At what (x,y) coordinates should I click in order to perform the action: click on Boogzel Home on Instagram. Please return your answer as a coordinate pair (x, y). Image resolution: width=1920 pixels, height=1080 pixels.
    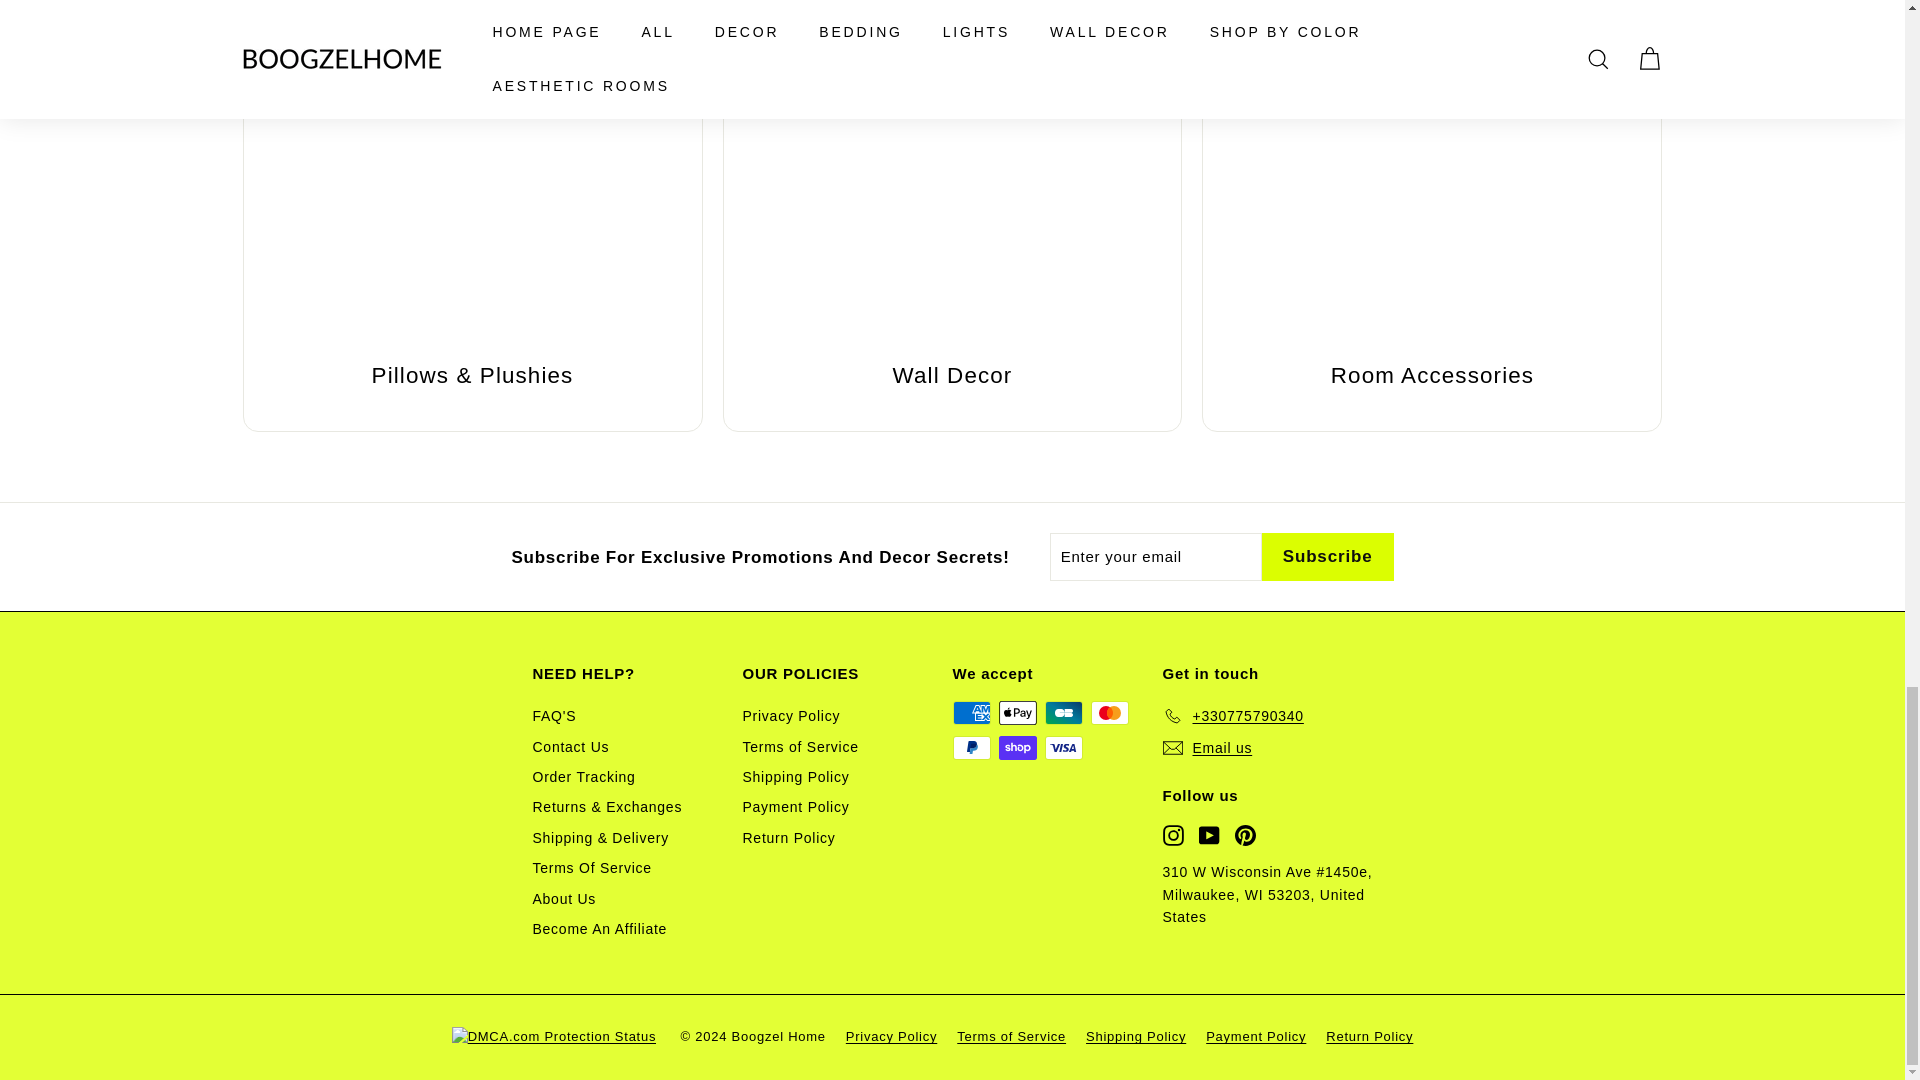
    Looking at the image, I should click on (1172, 834).